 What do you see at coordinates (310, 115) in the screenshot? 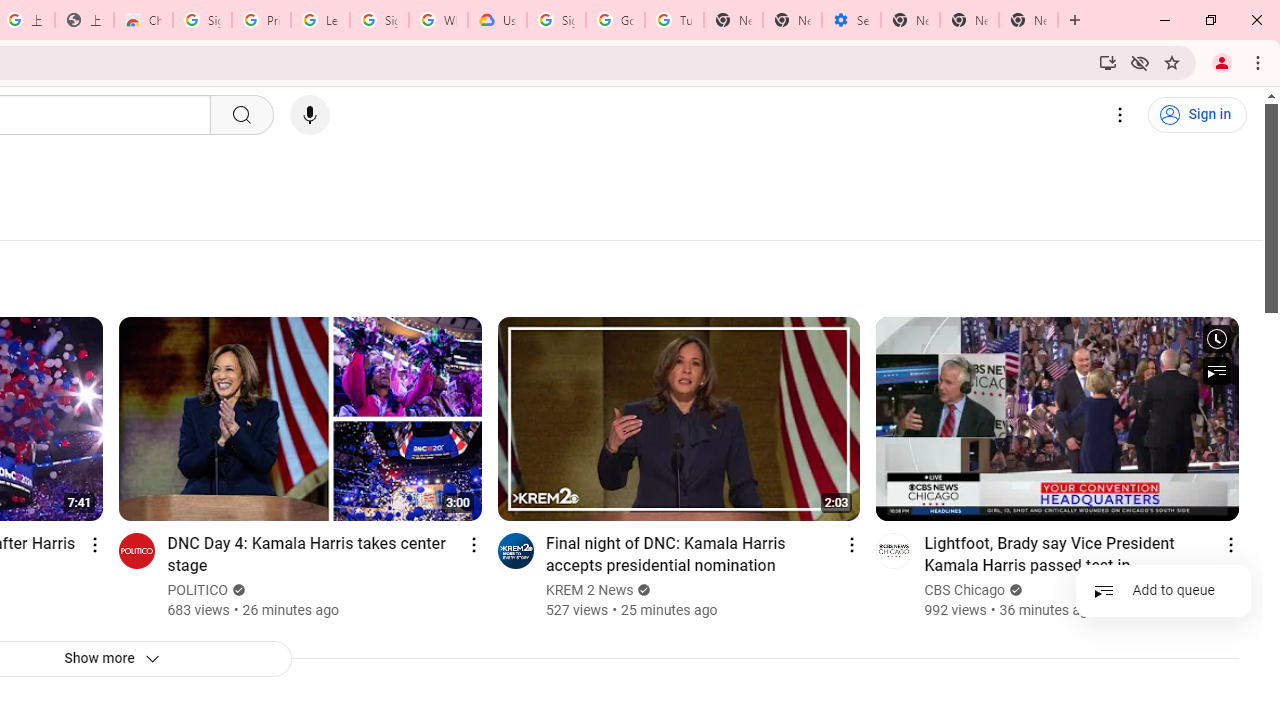
I see `Search with your voice` at bounding box center [310, 115].